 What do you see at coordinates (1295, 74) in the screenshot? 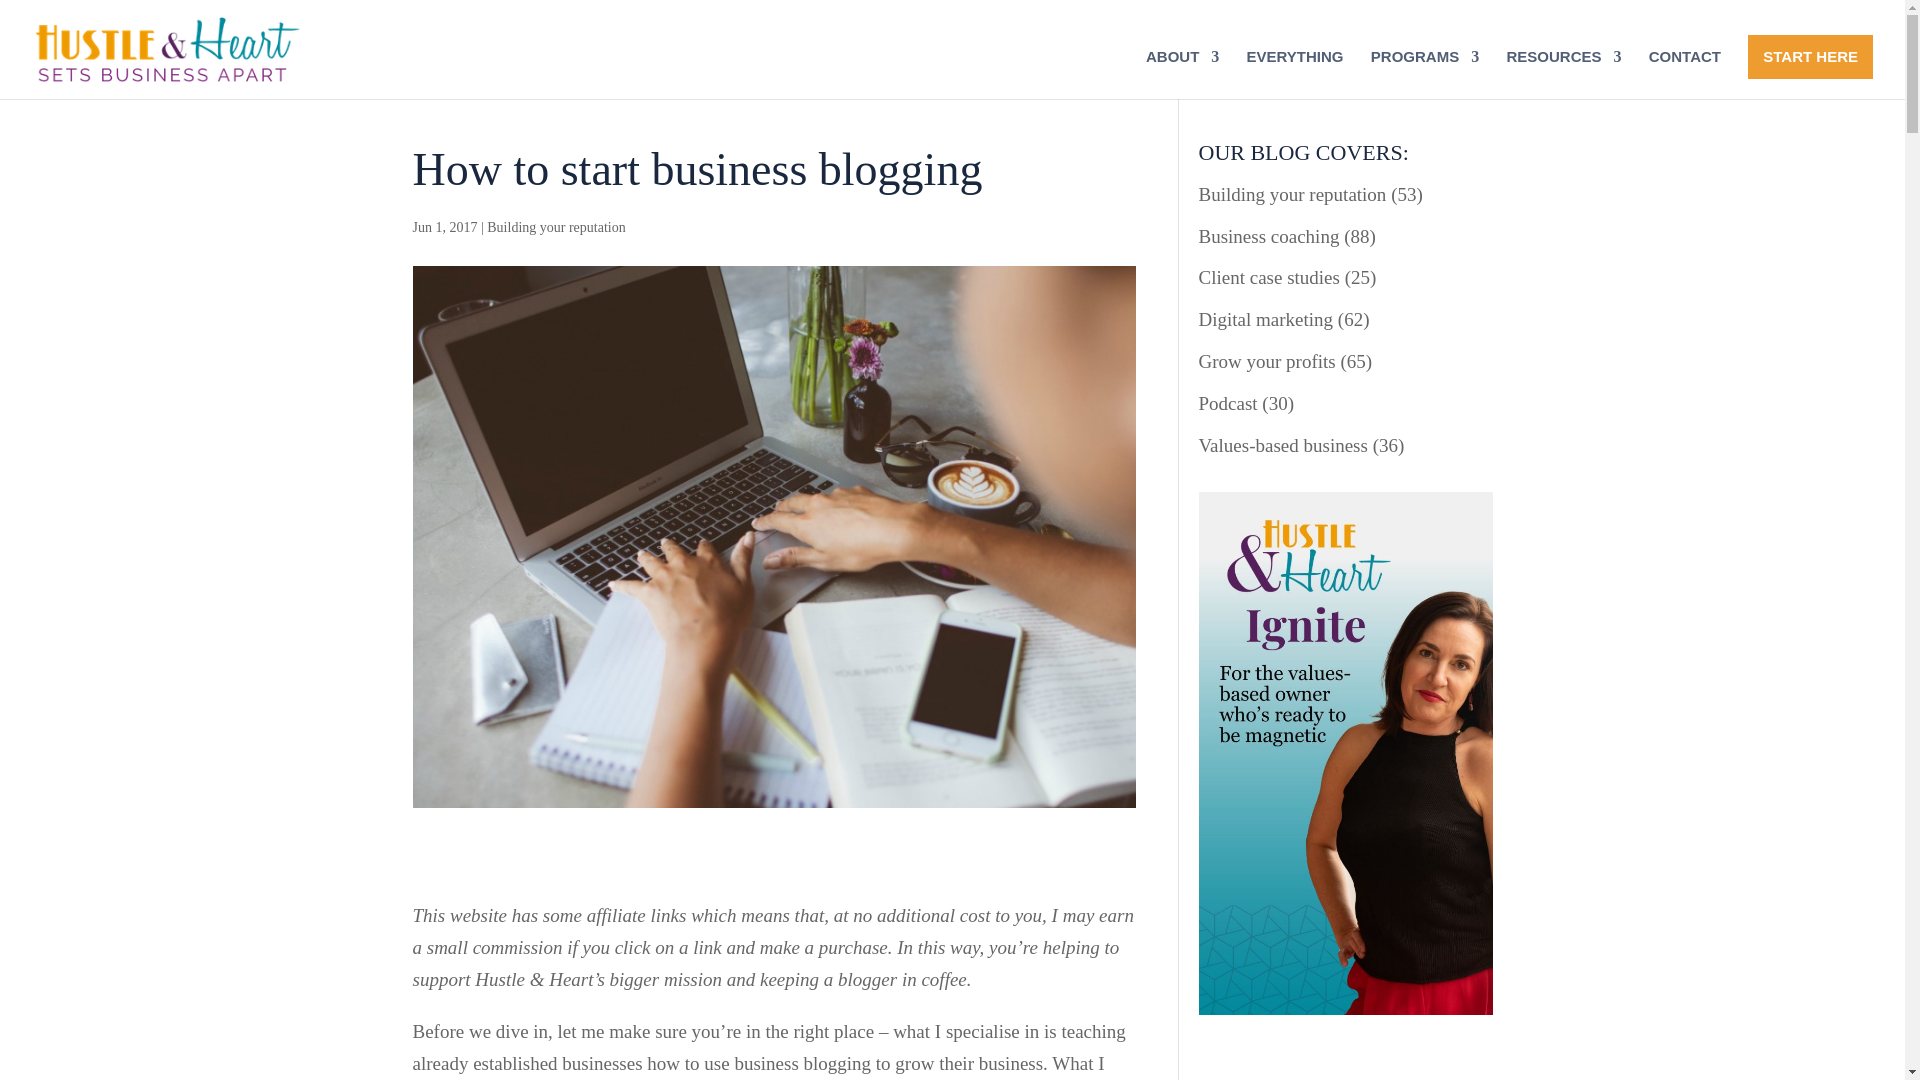
I see `EVERYTHING` at bounding box center [1295, 74].